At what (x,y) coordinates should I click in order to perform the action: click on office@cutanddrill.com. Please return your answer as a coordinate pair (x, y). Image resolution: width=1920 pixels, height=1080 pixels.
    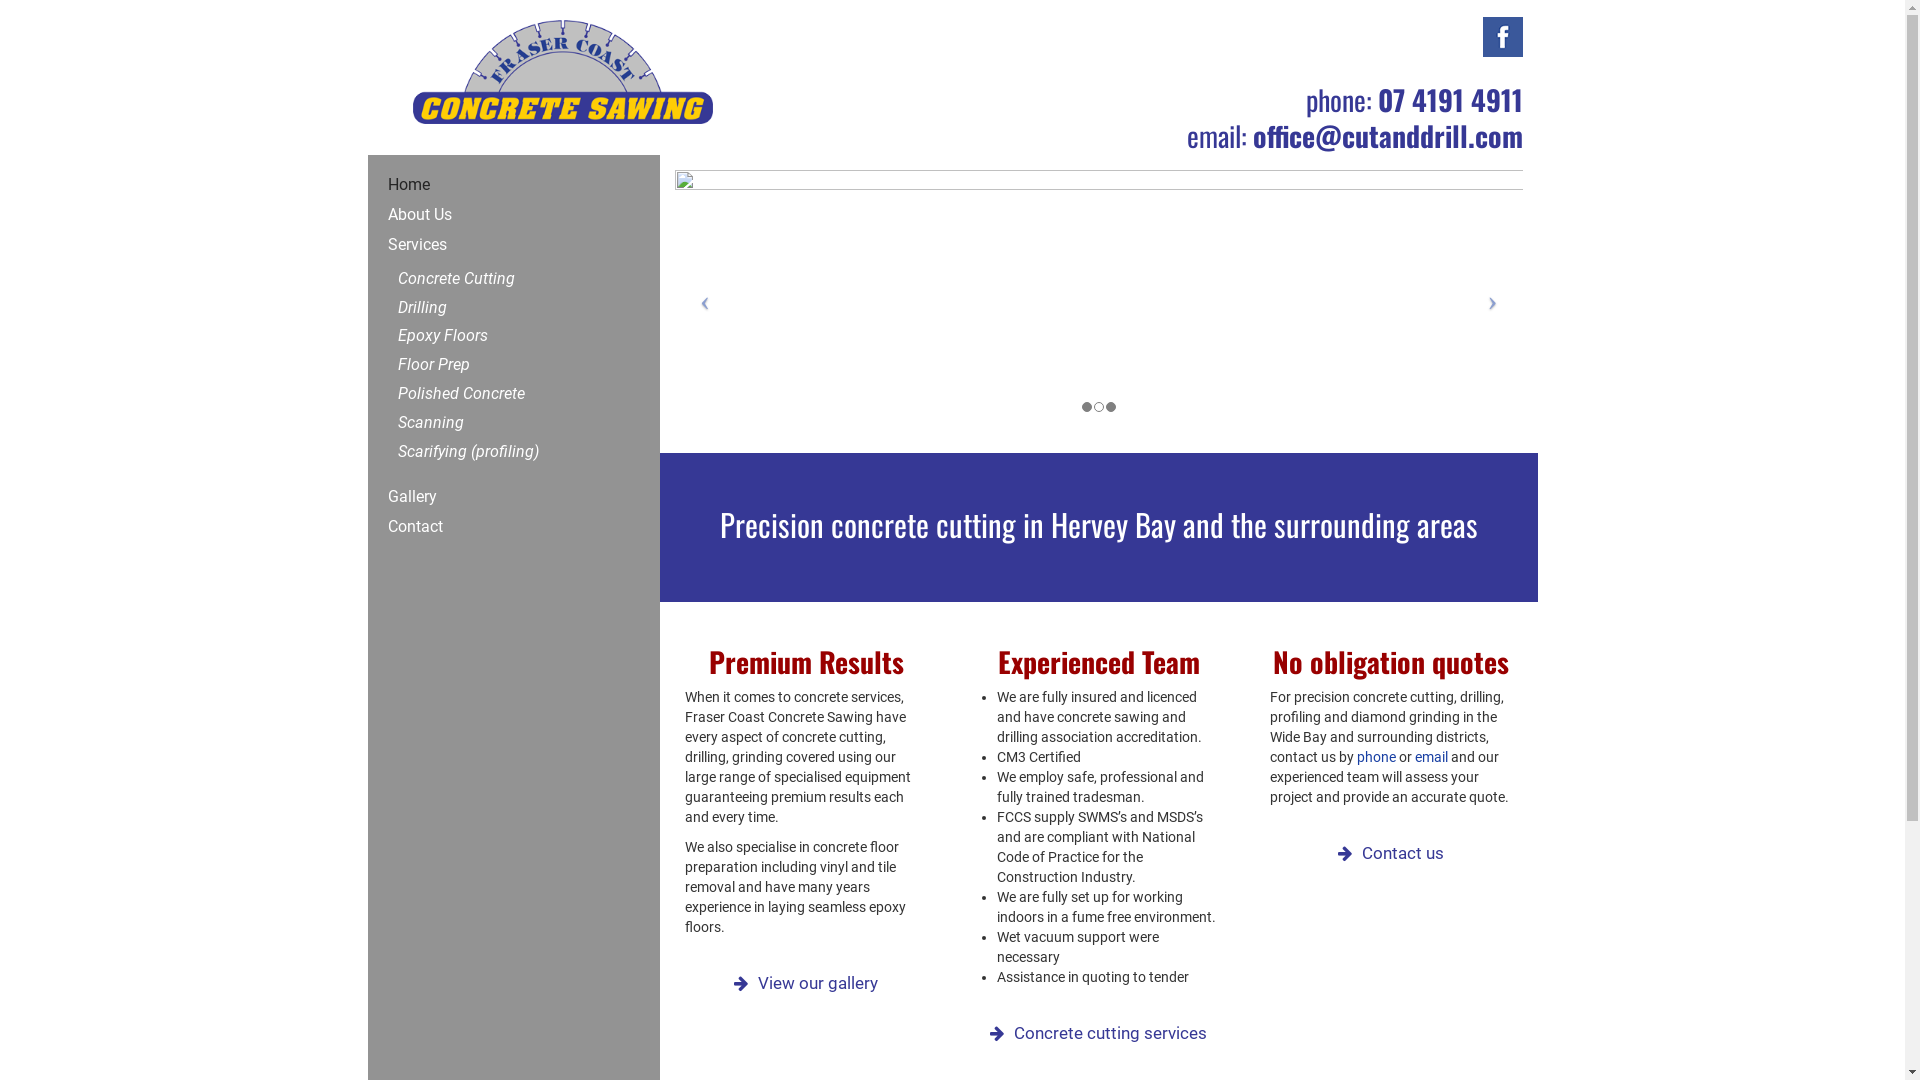
    Looking at the image, I should click on (1387, 135).